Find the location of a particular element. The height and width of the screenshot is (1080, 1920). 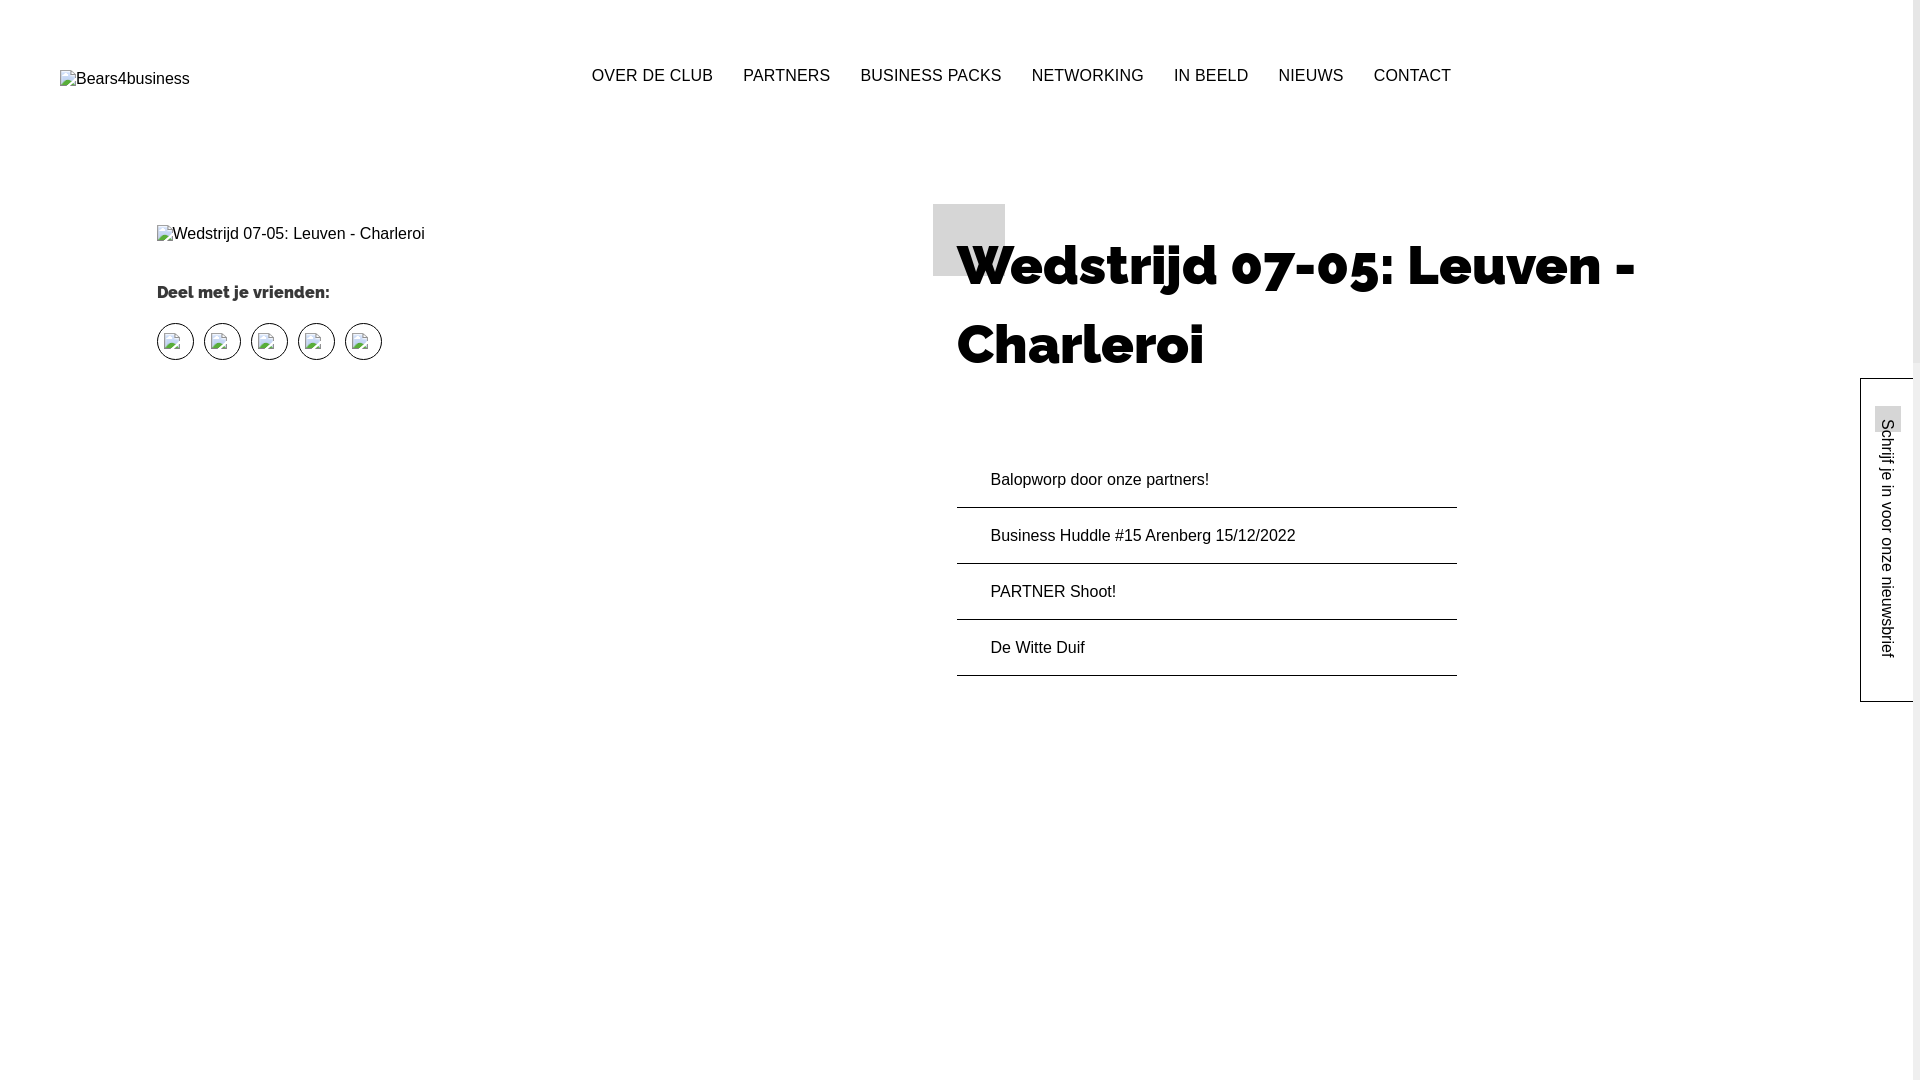

NETWORKING is located at coordinates (1088, 75).